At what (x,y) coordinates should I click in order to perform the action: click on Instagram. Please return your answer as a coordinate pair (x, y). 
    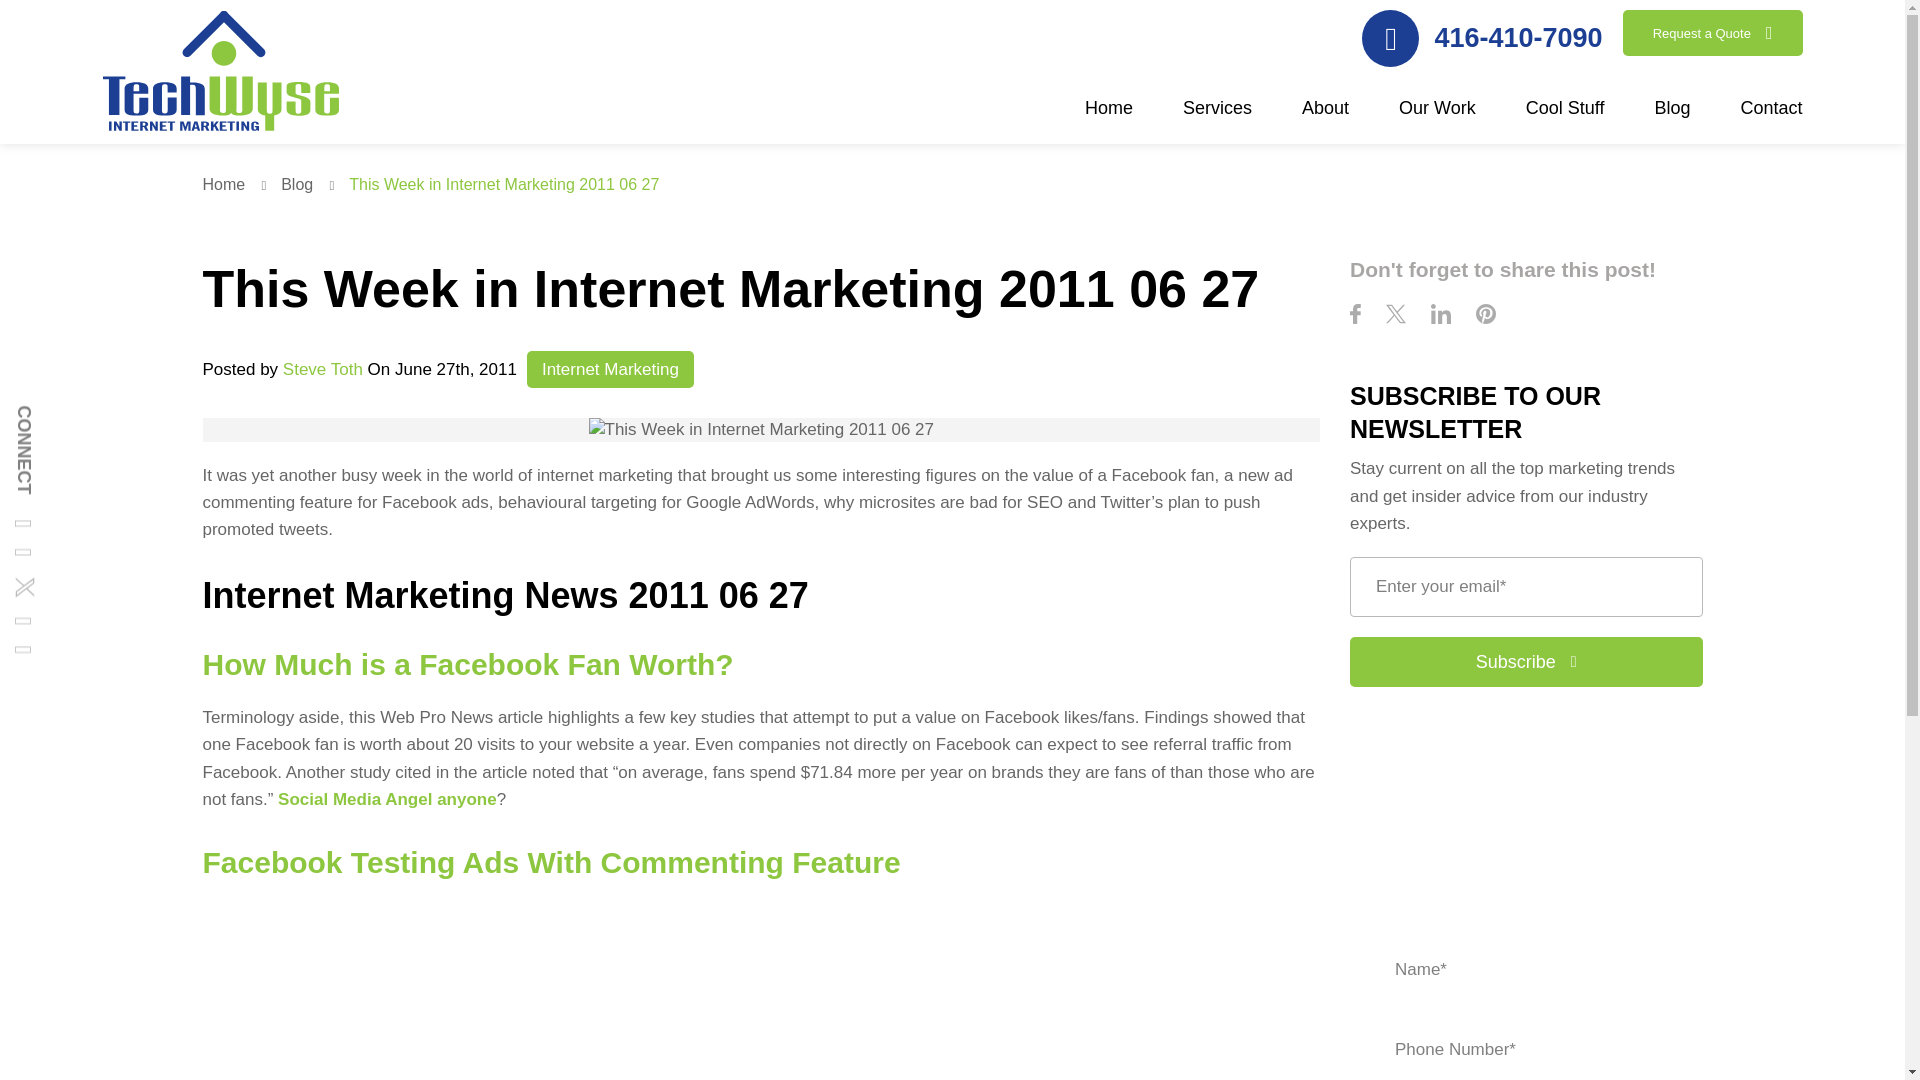
    Looking at the image, I should click on (10, 564).